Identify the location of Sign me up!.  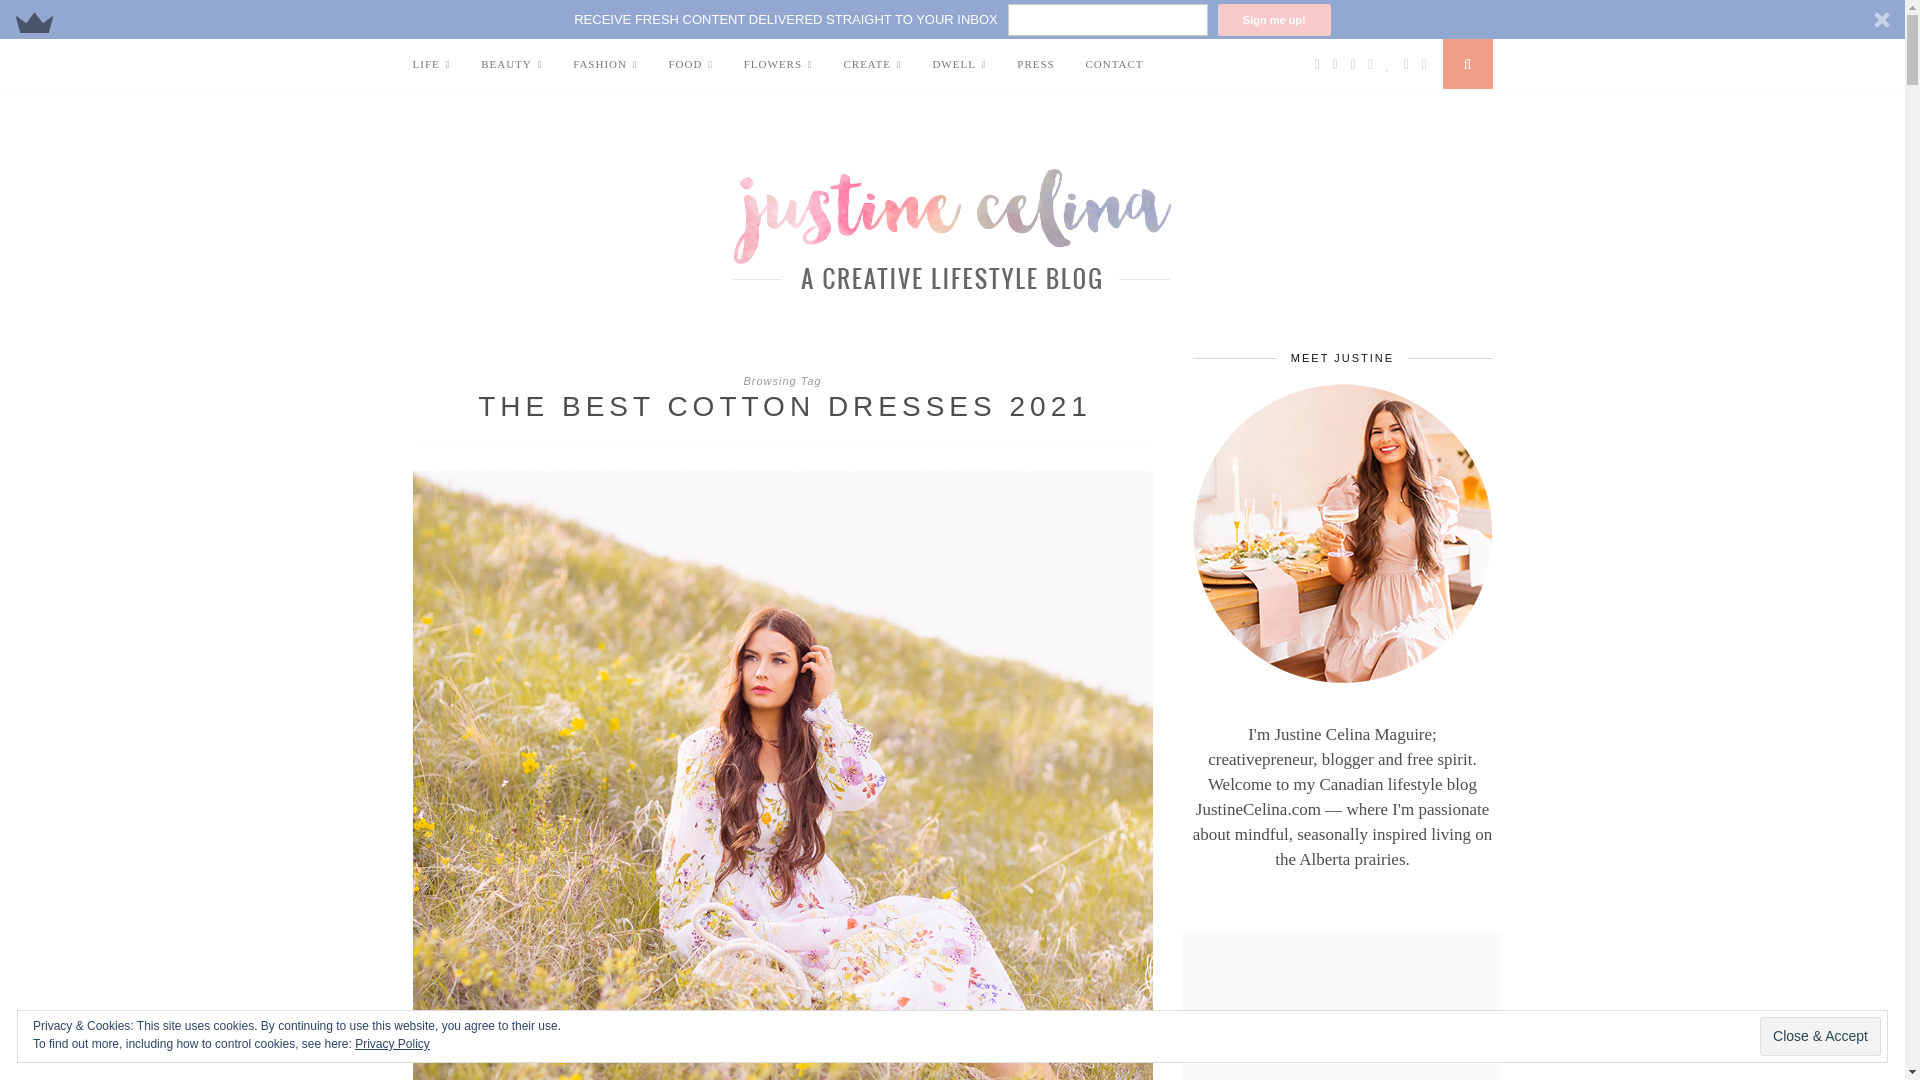
(1274, 20).